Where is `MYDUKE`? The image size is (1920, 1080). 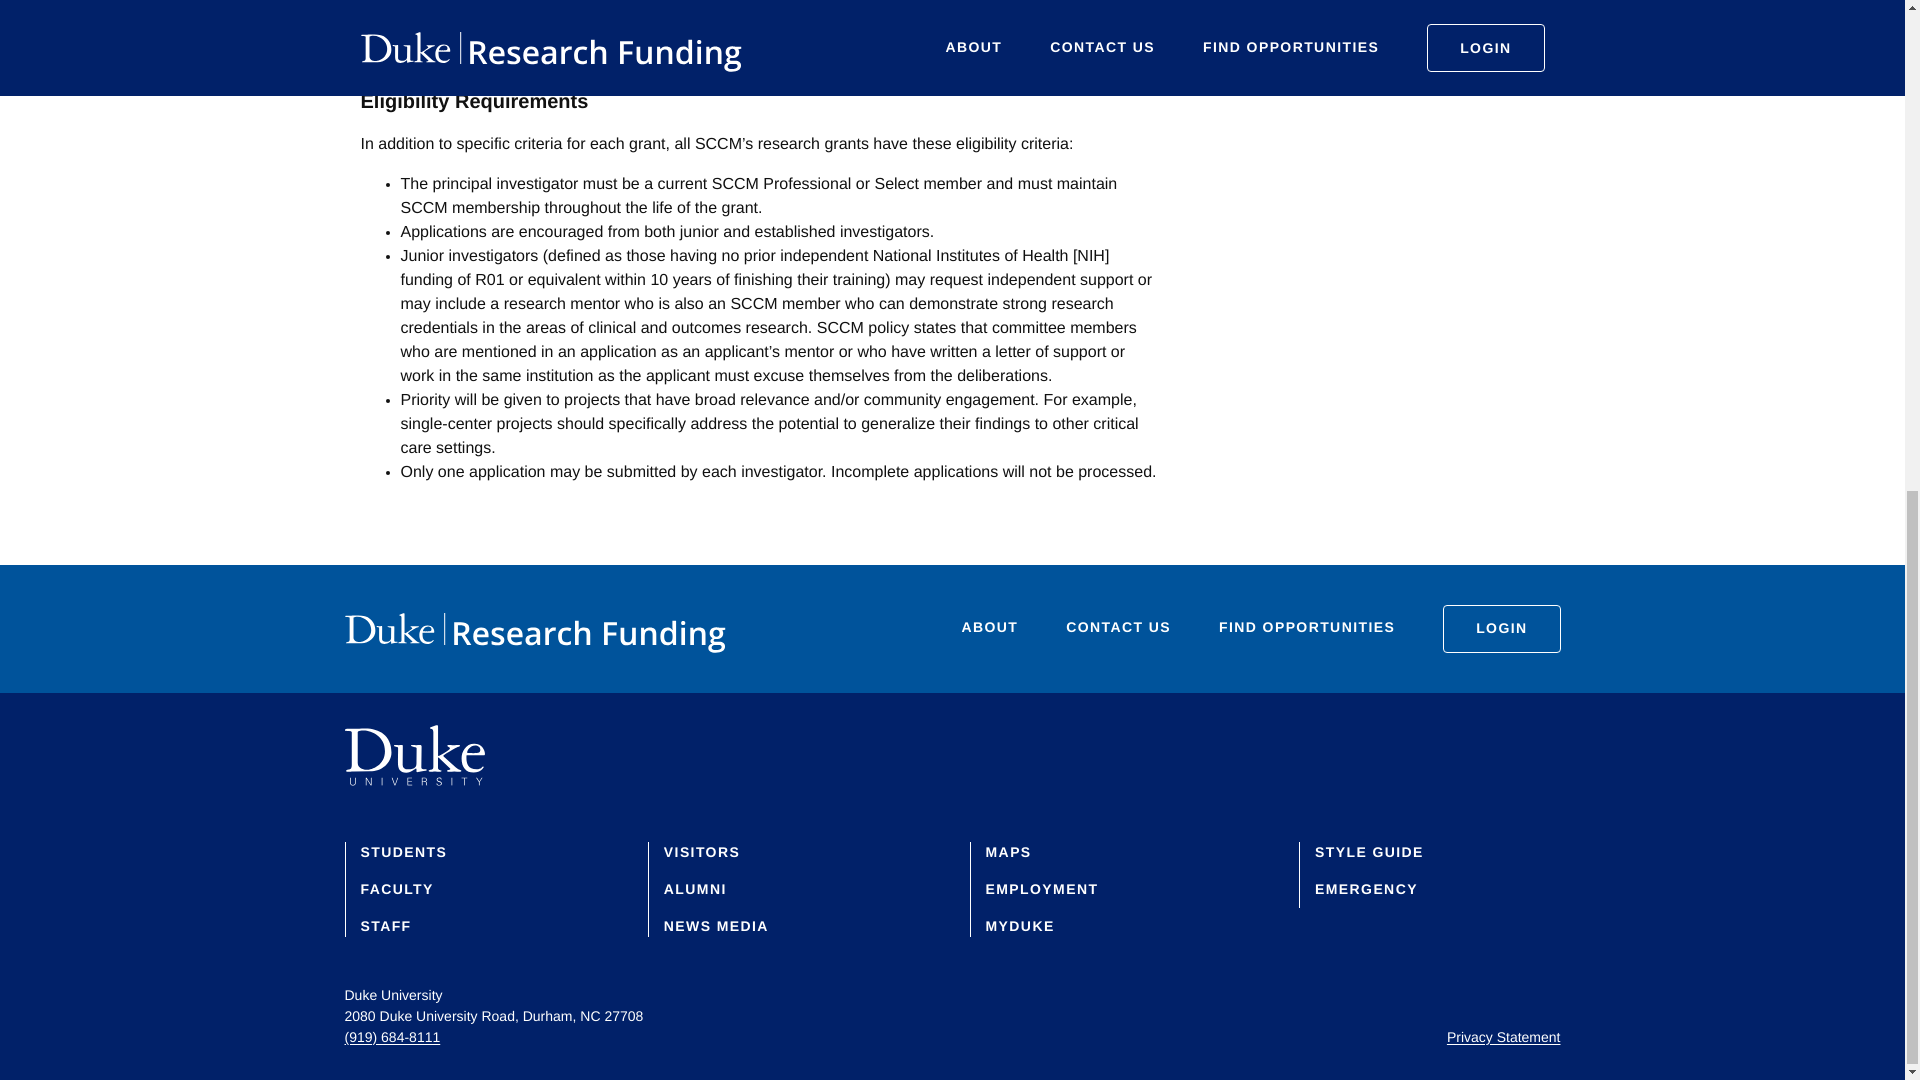
MYDUKE is located at coordinates (1020, 926).